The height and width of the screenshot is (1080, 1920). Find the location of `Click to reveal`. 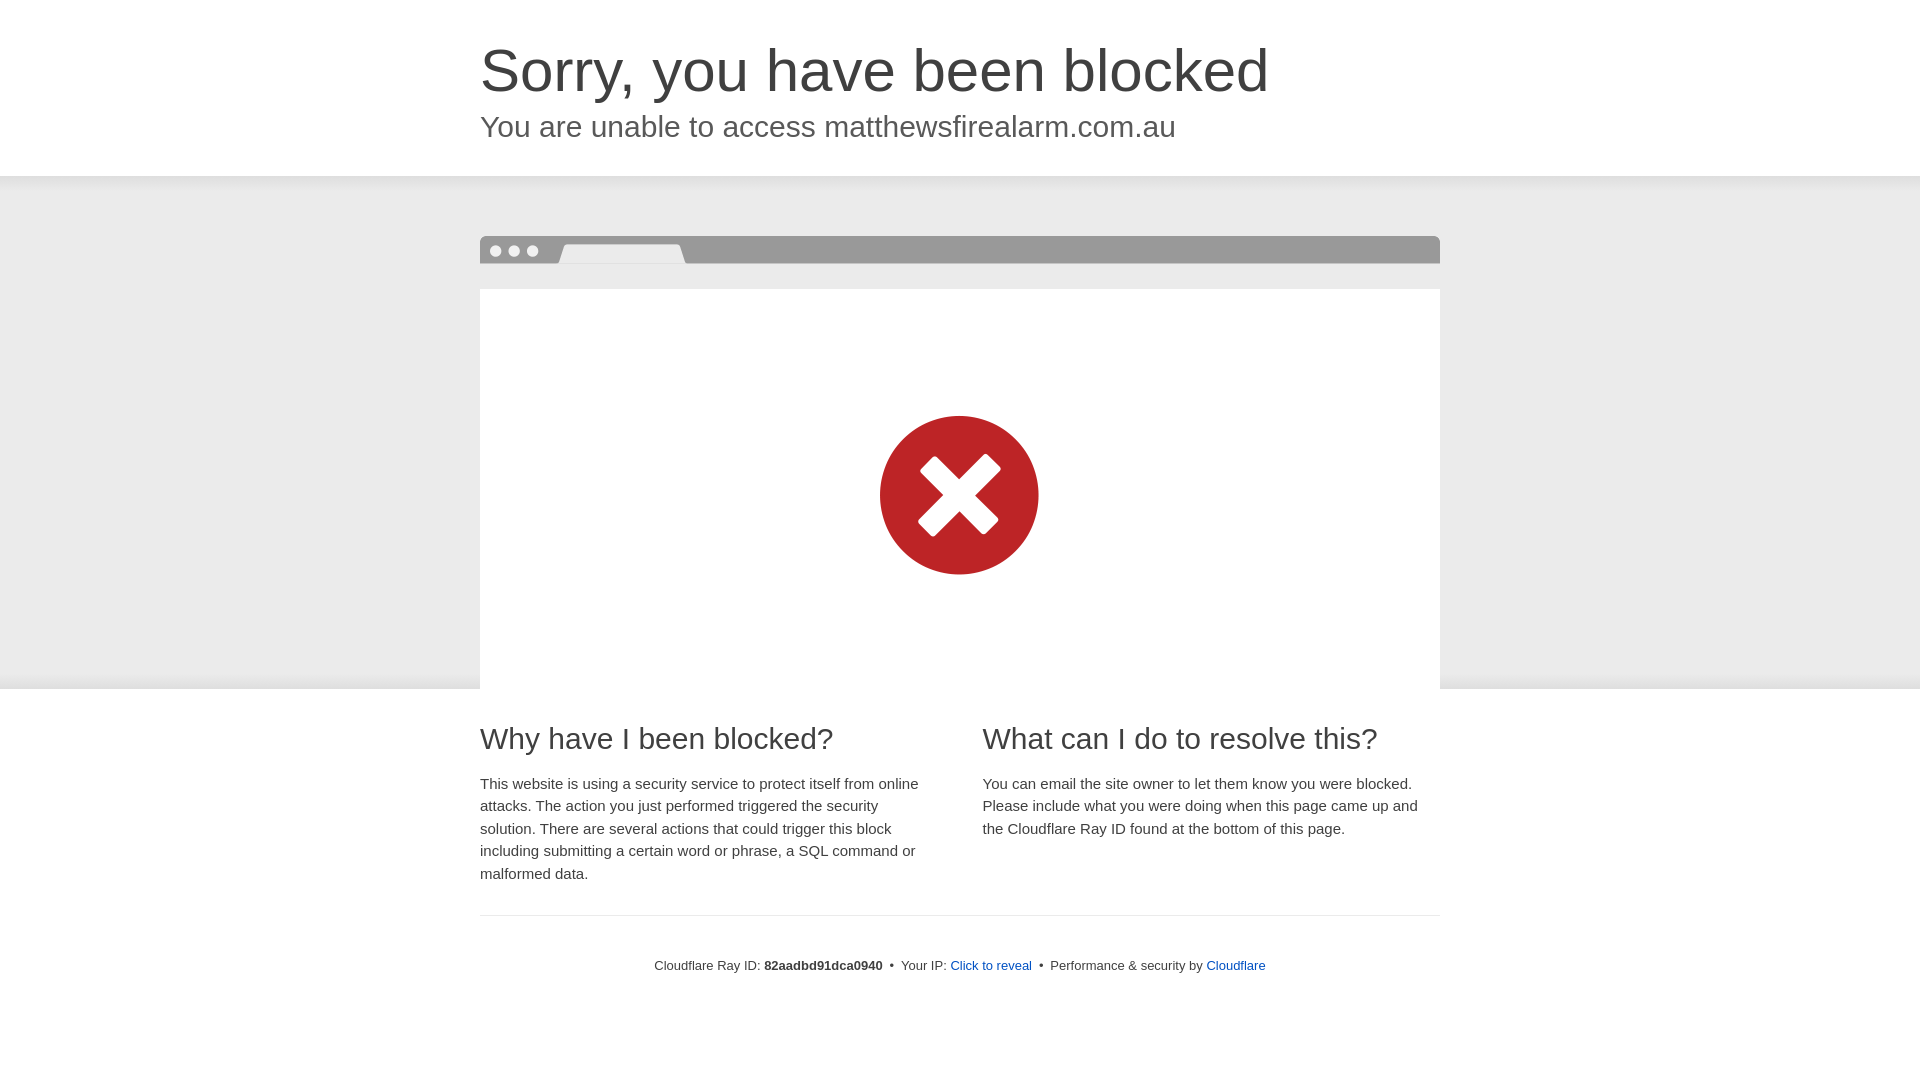

Click to reveal is located at coordinates (991, 966).